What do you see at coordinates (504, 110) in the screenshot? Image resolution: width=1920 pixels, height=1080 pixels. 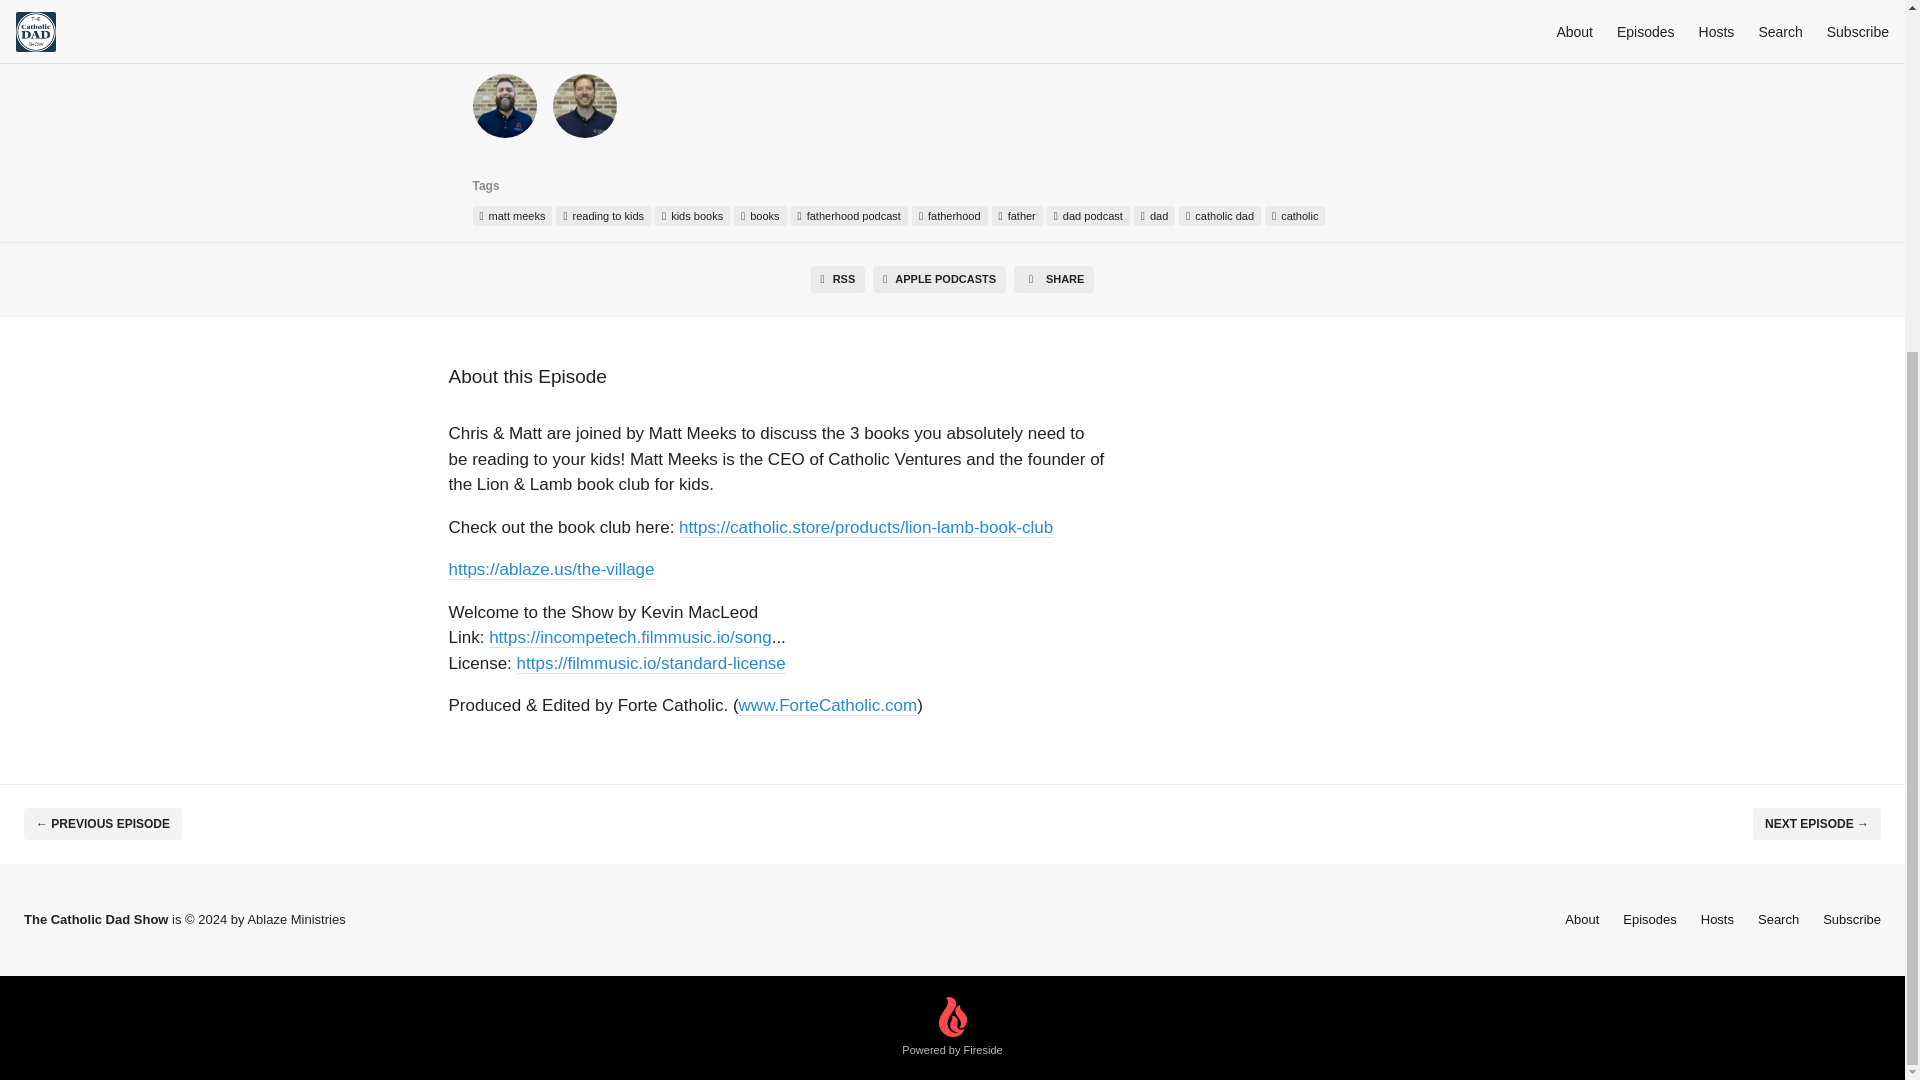 I see `Matt Rice` at bounding box center [504, 110].